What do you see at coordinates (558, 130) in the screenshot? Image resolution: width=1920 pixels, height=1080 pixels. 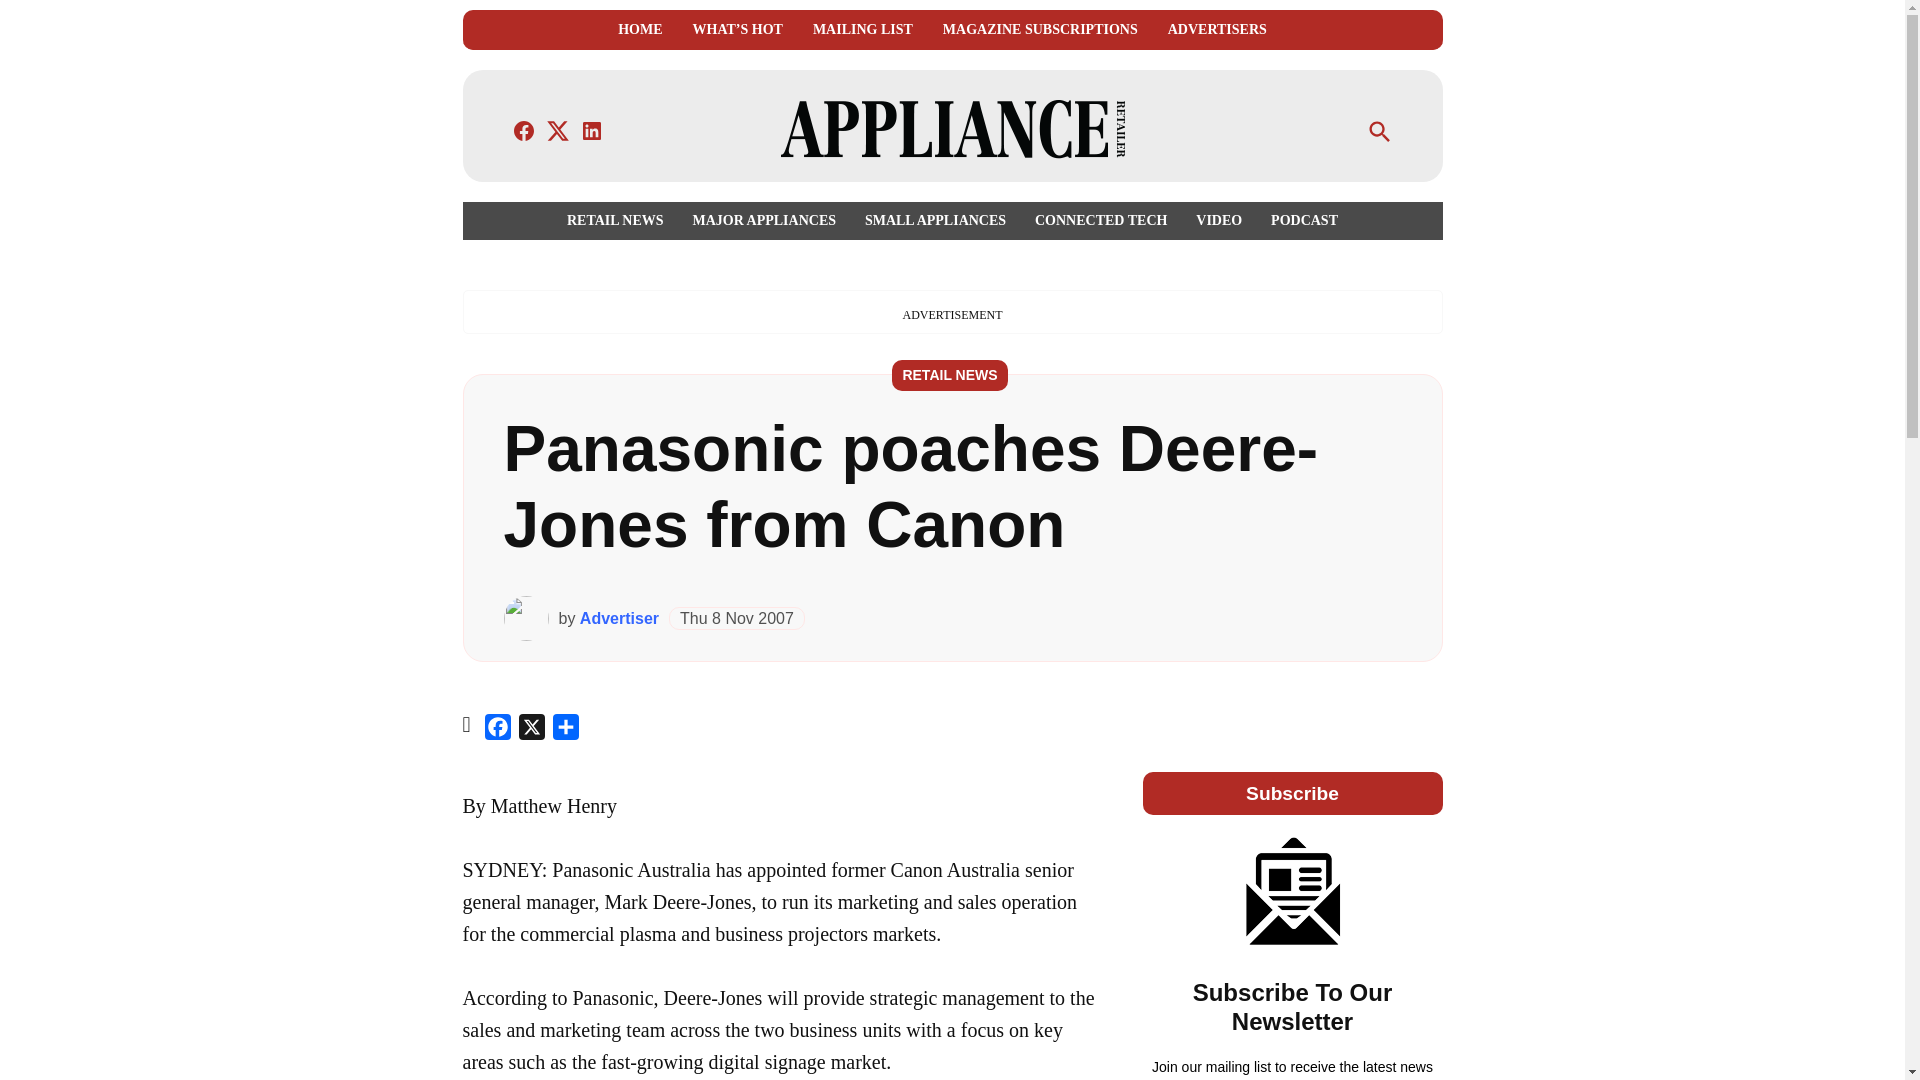 I see `TWITTER` at bounding box center [558, 130].